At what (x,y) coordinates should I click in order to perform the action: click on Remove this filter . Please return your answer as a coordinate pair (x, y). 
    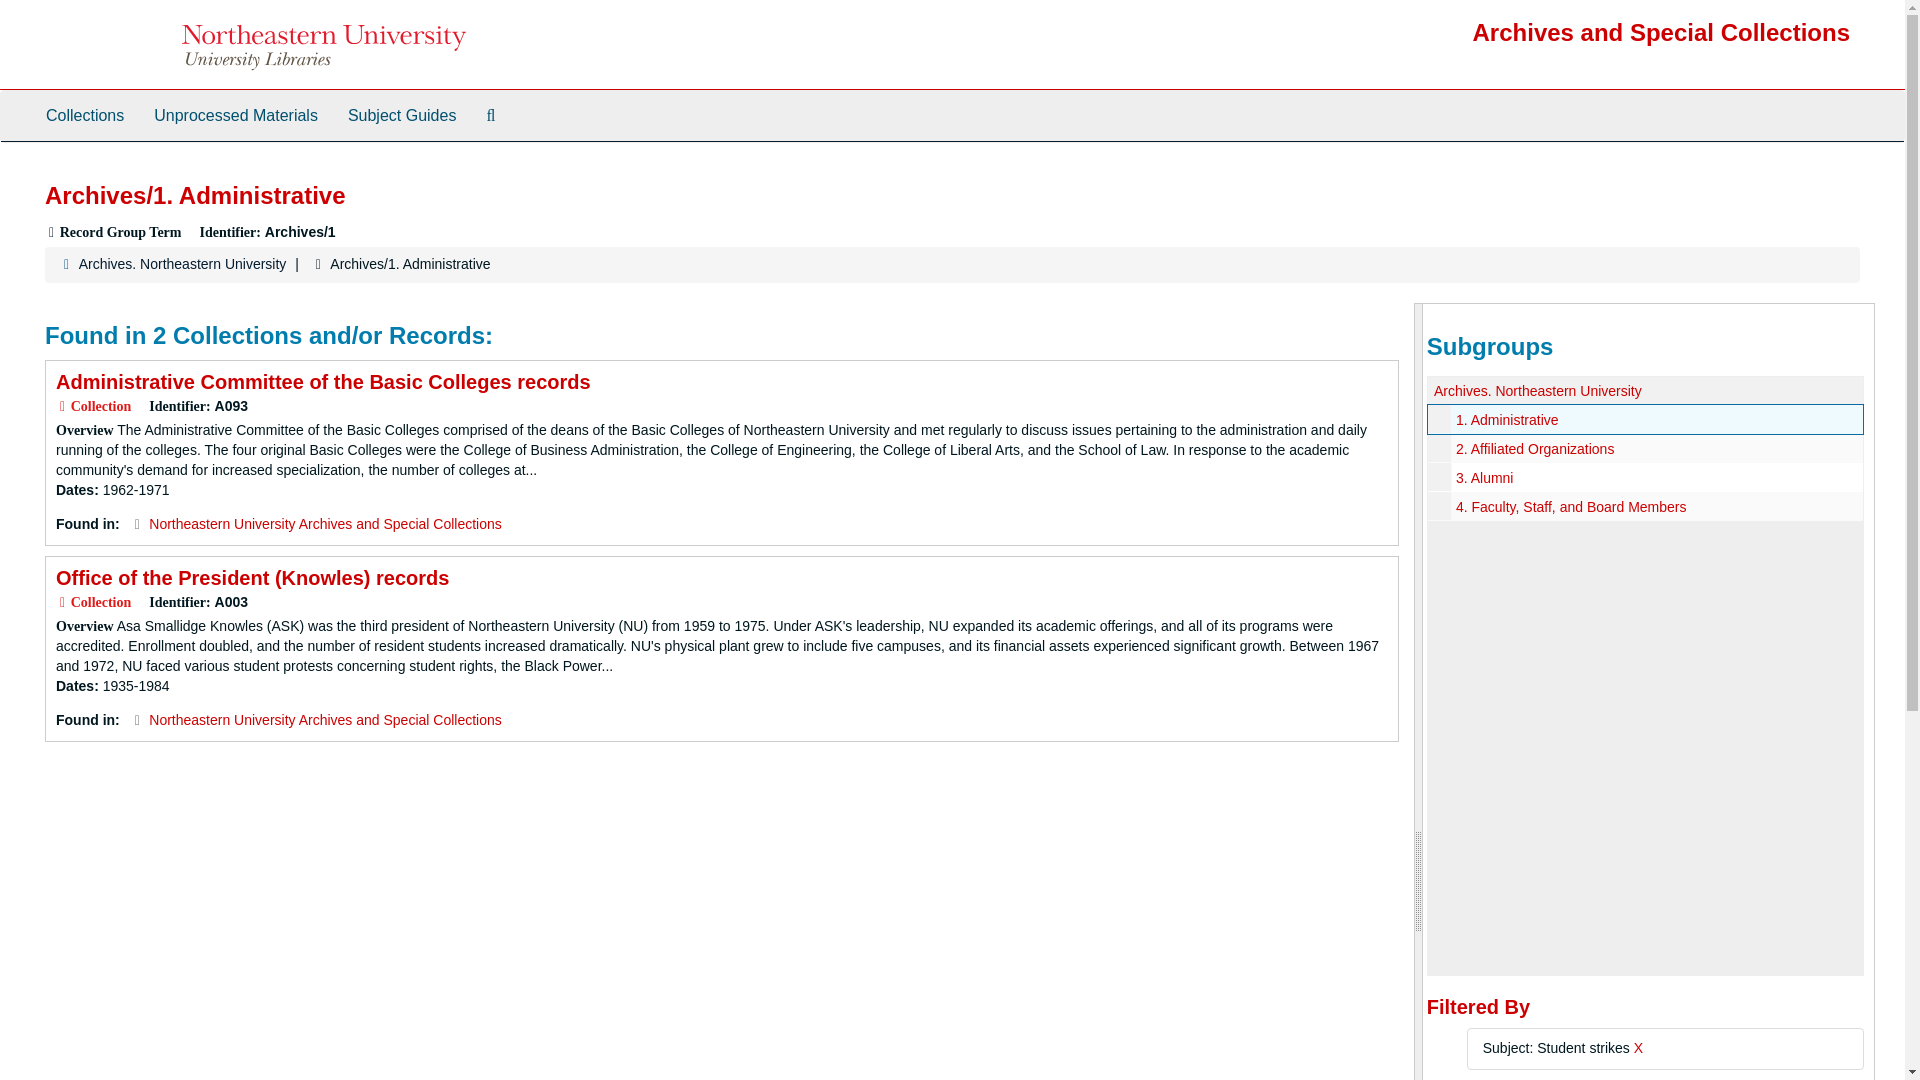
    Looking at the image, I should click on (1638, 1048).